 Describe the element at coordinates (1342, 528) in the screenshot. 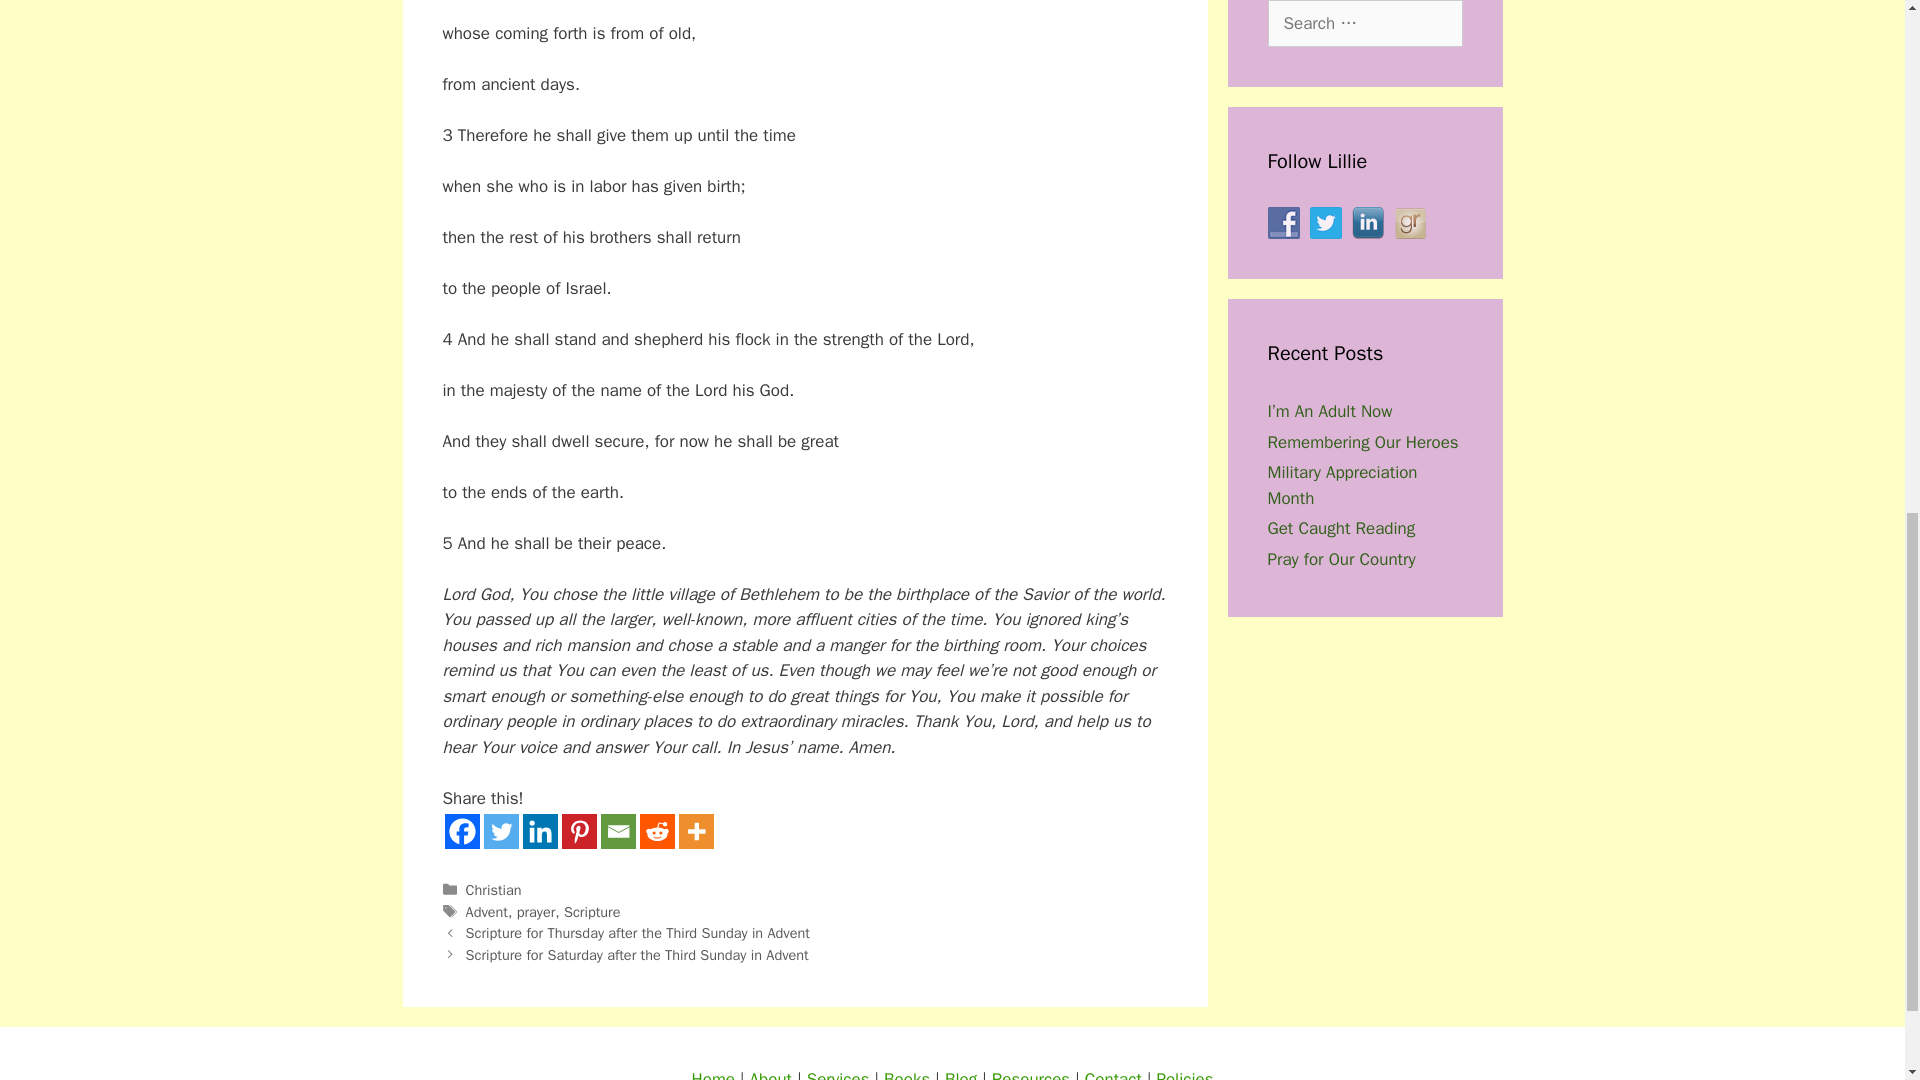

I see `Get Caught Reading` at that location.